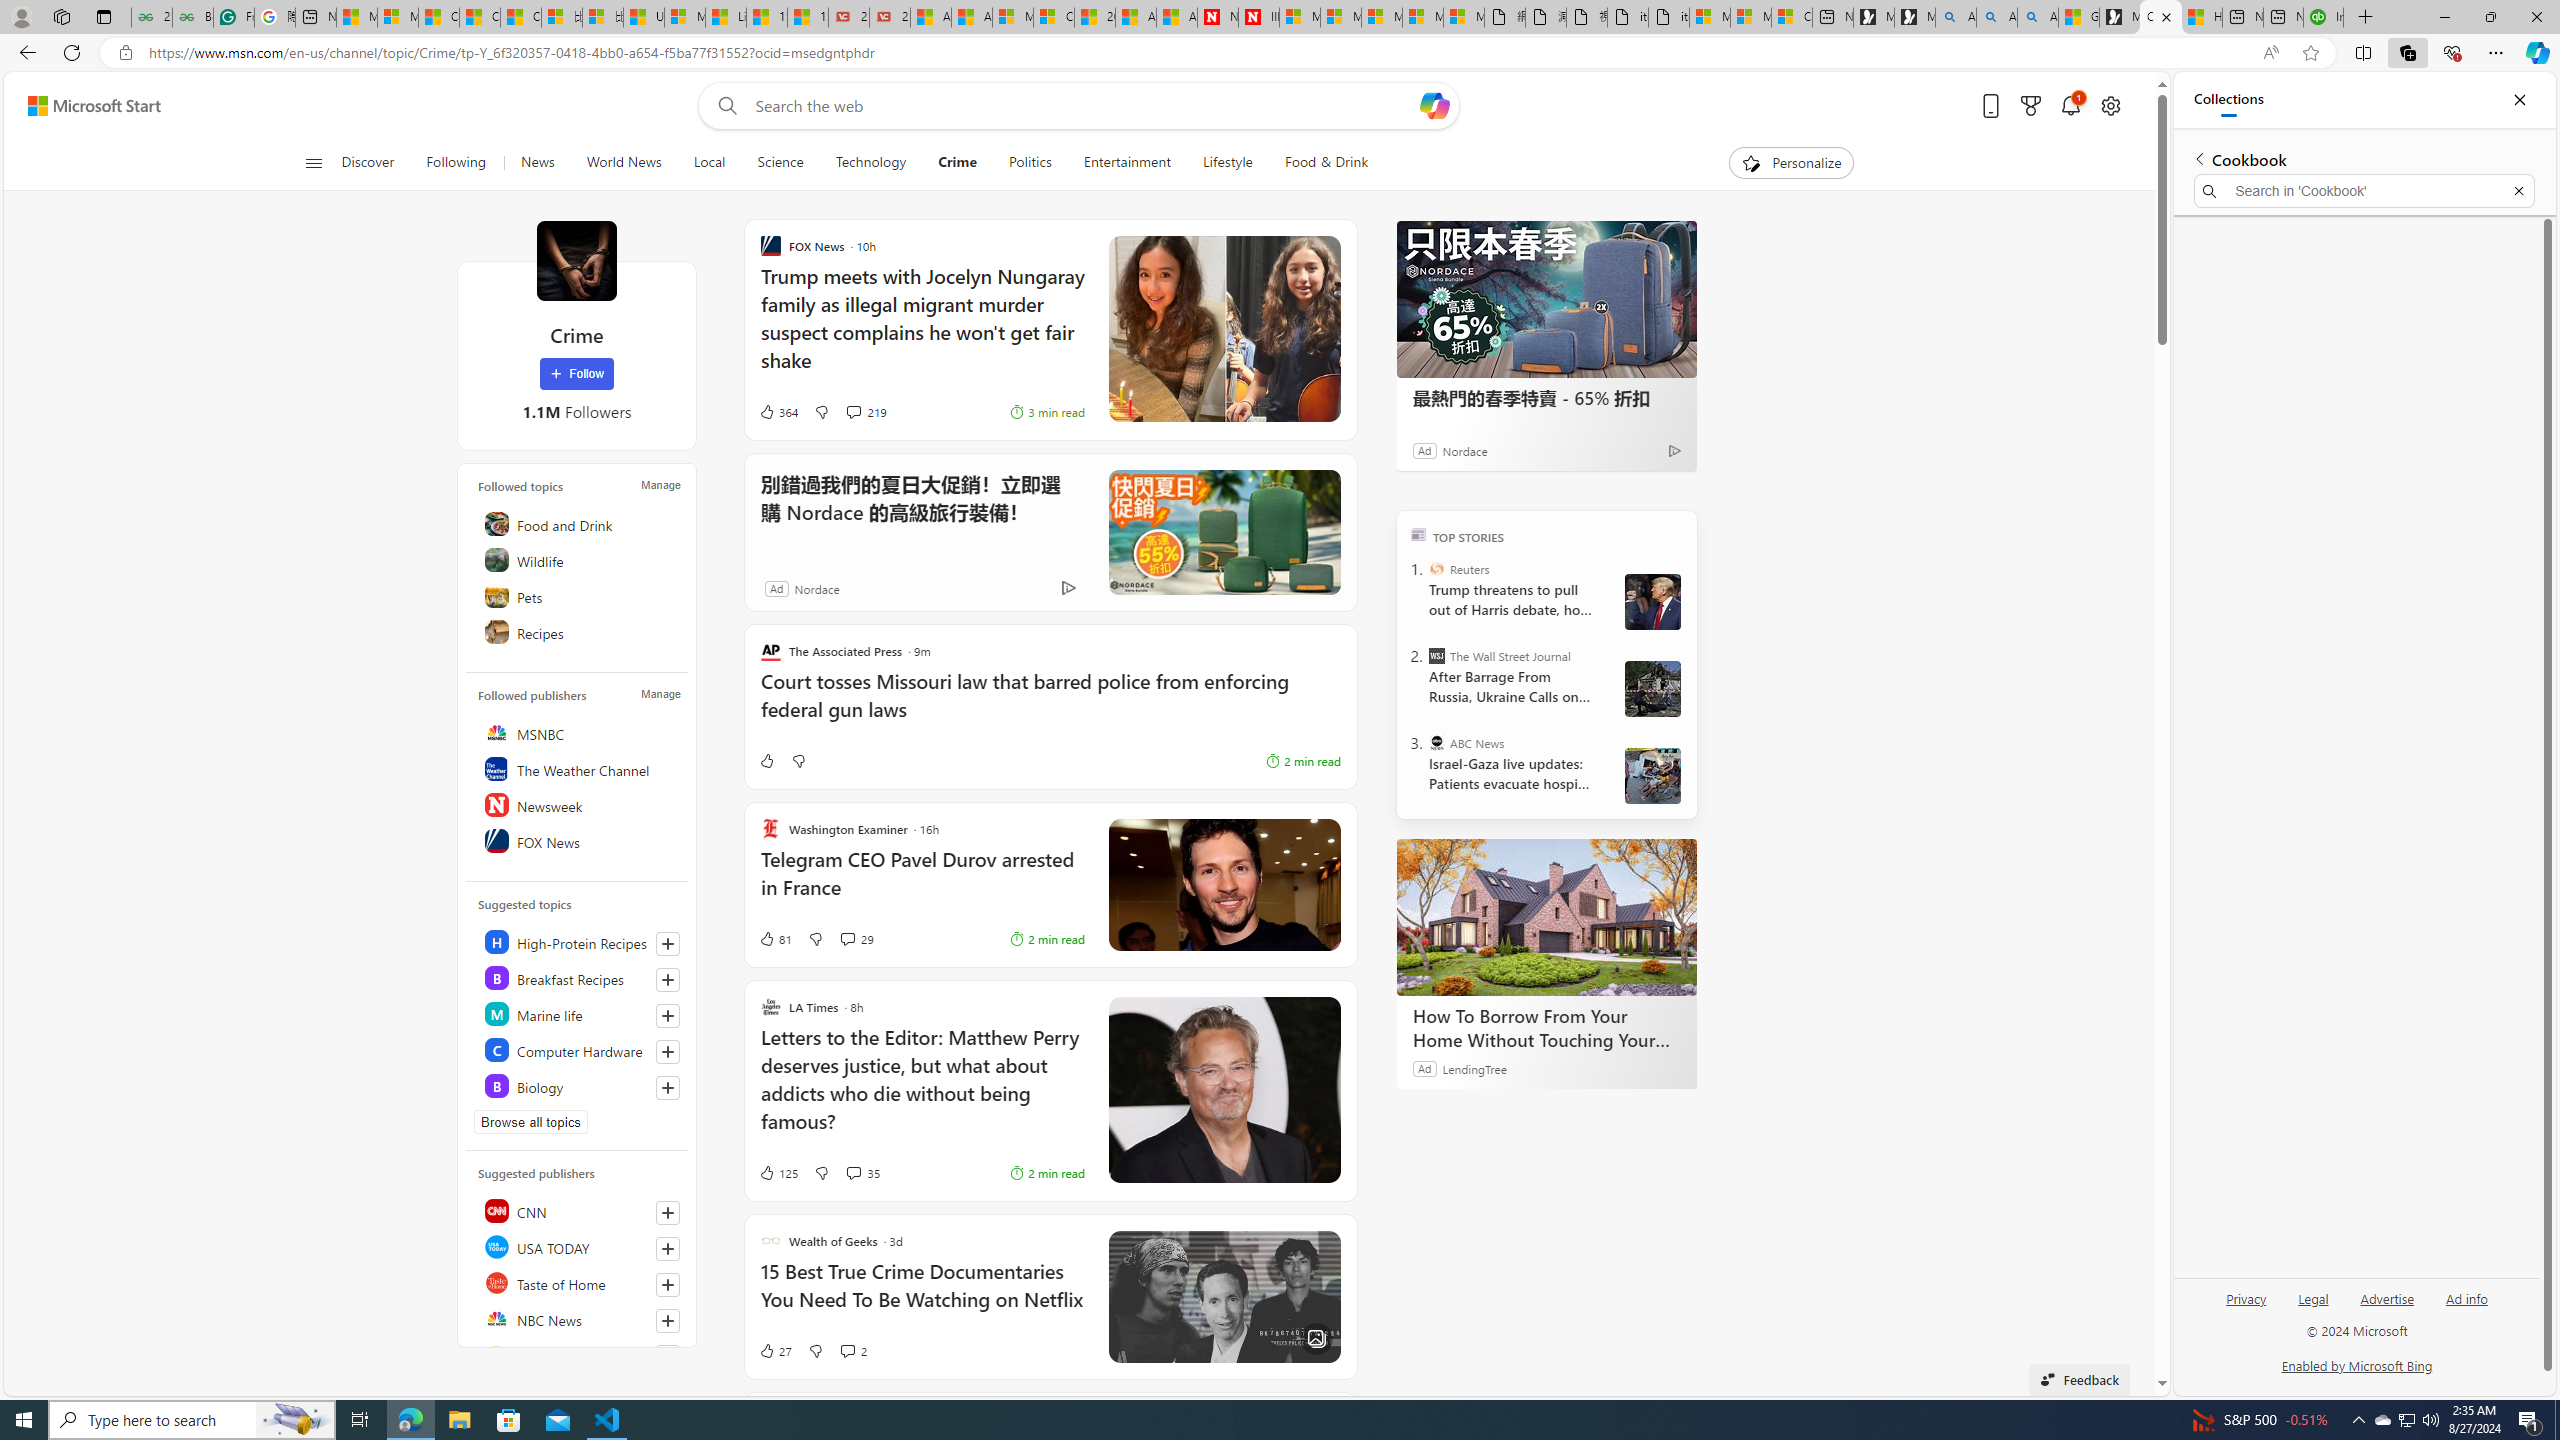  Describe the element at coordinates (847, 1351) in the screenshot. I see `View comments 2 Comment` at that location.